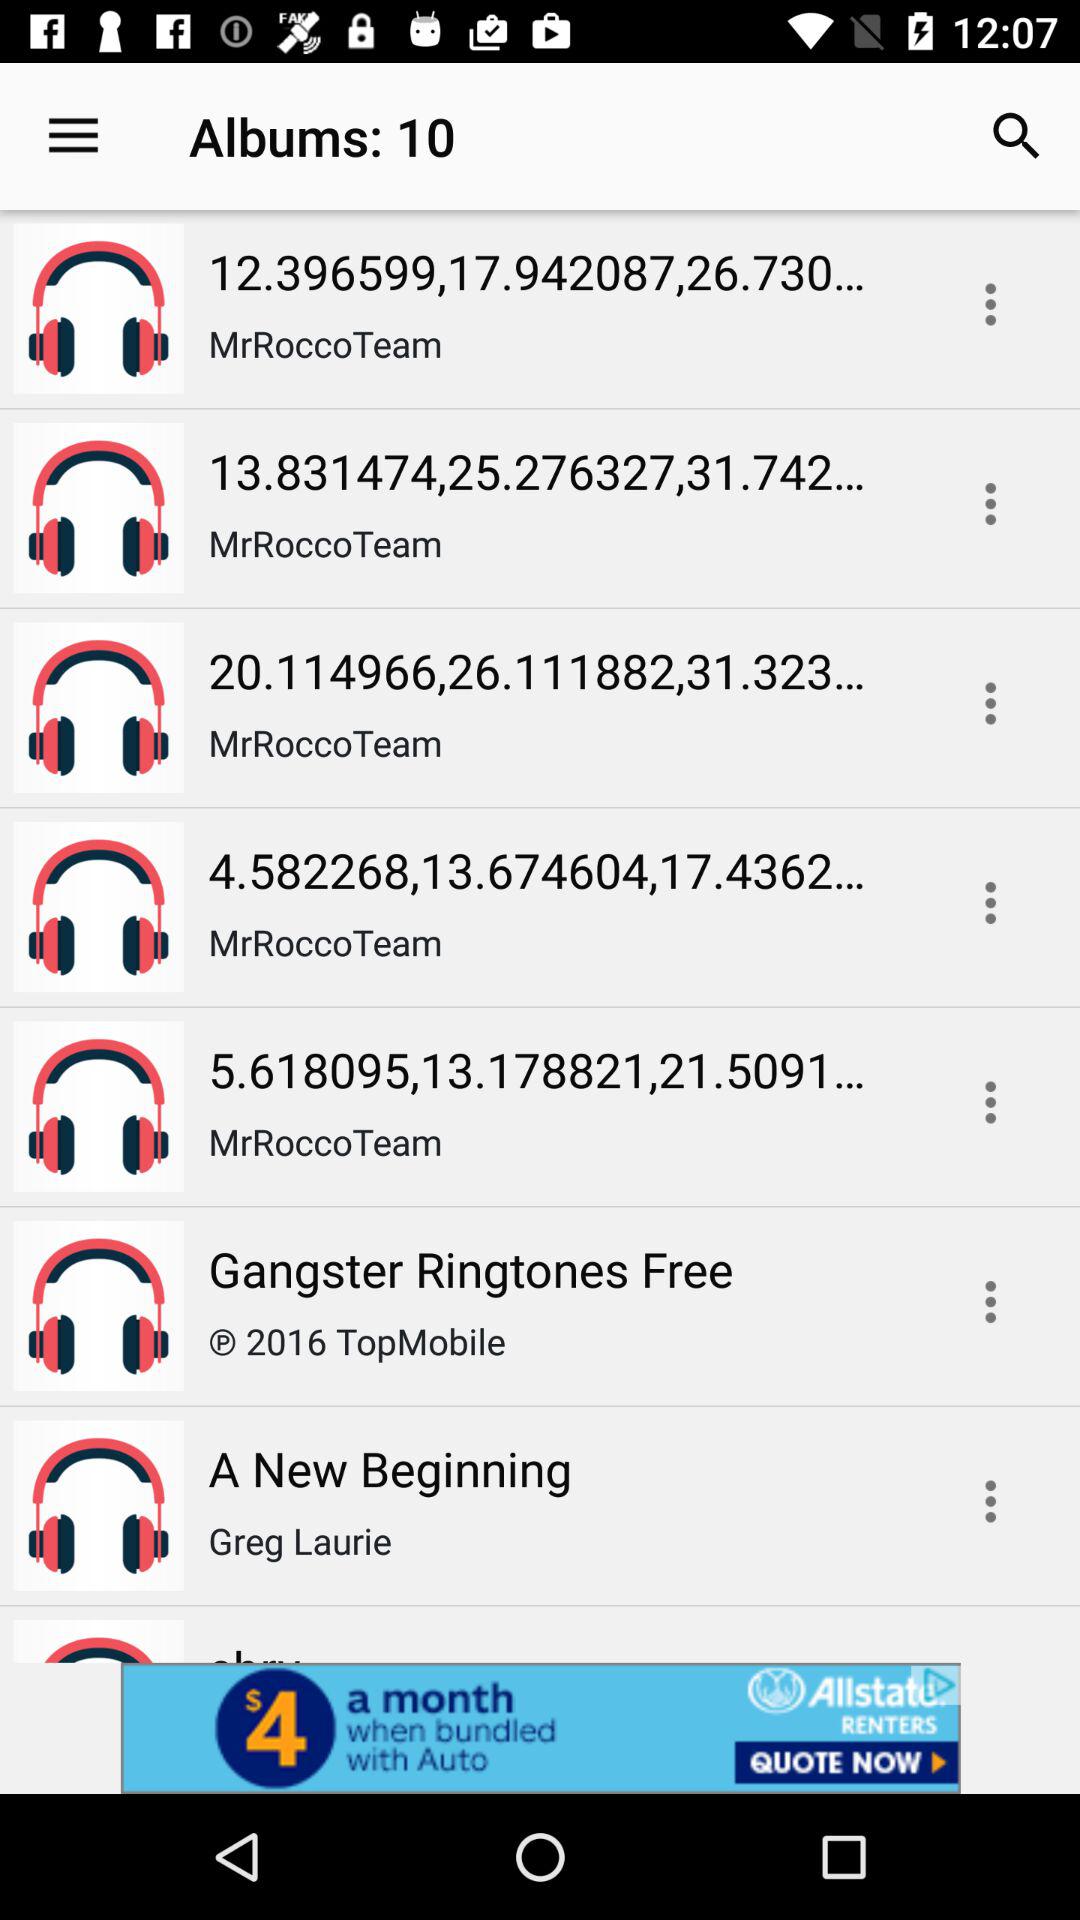 The image size is (1080, 1920). What do you see at coordinates (990, 703) in the screenshot?
I see `go to menu` at bounding box center [990, 703].